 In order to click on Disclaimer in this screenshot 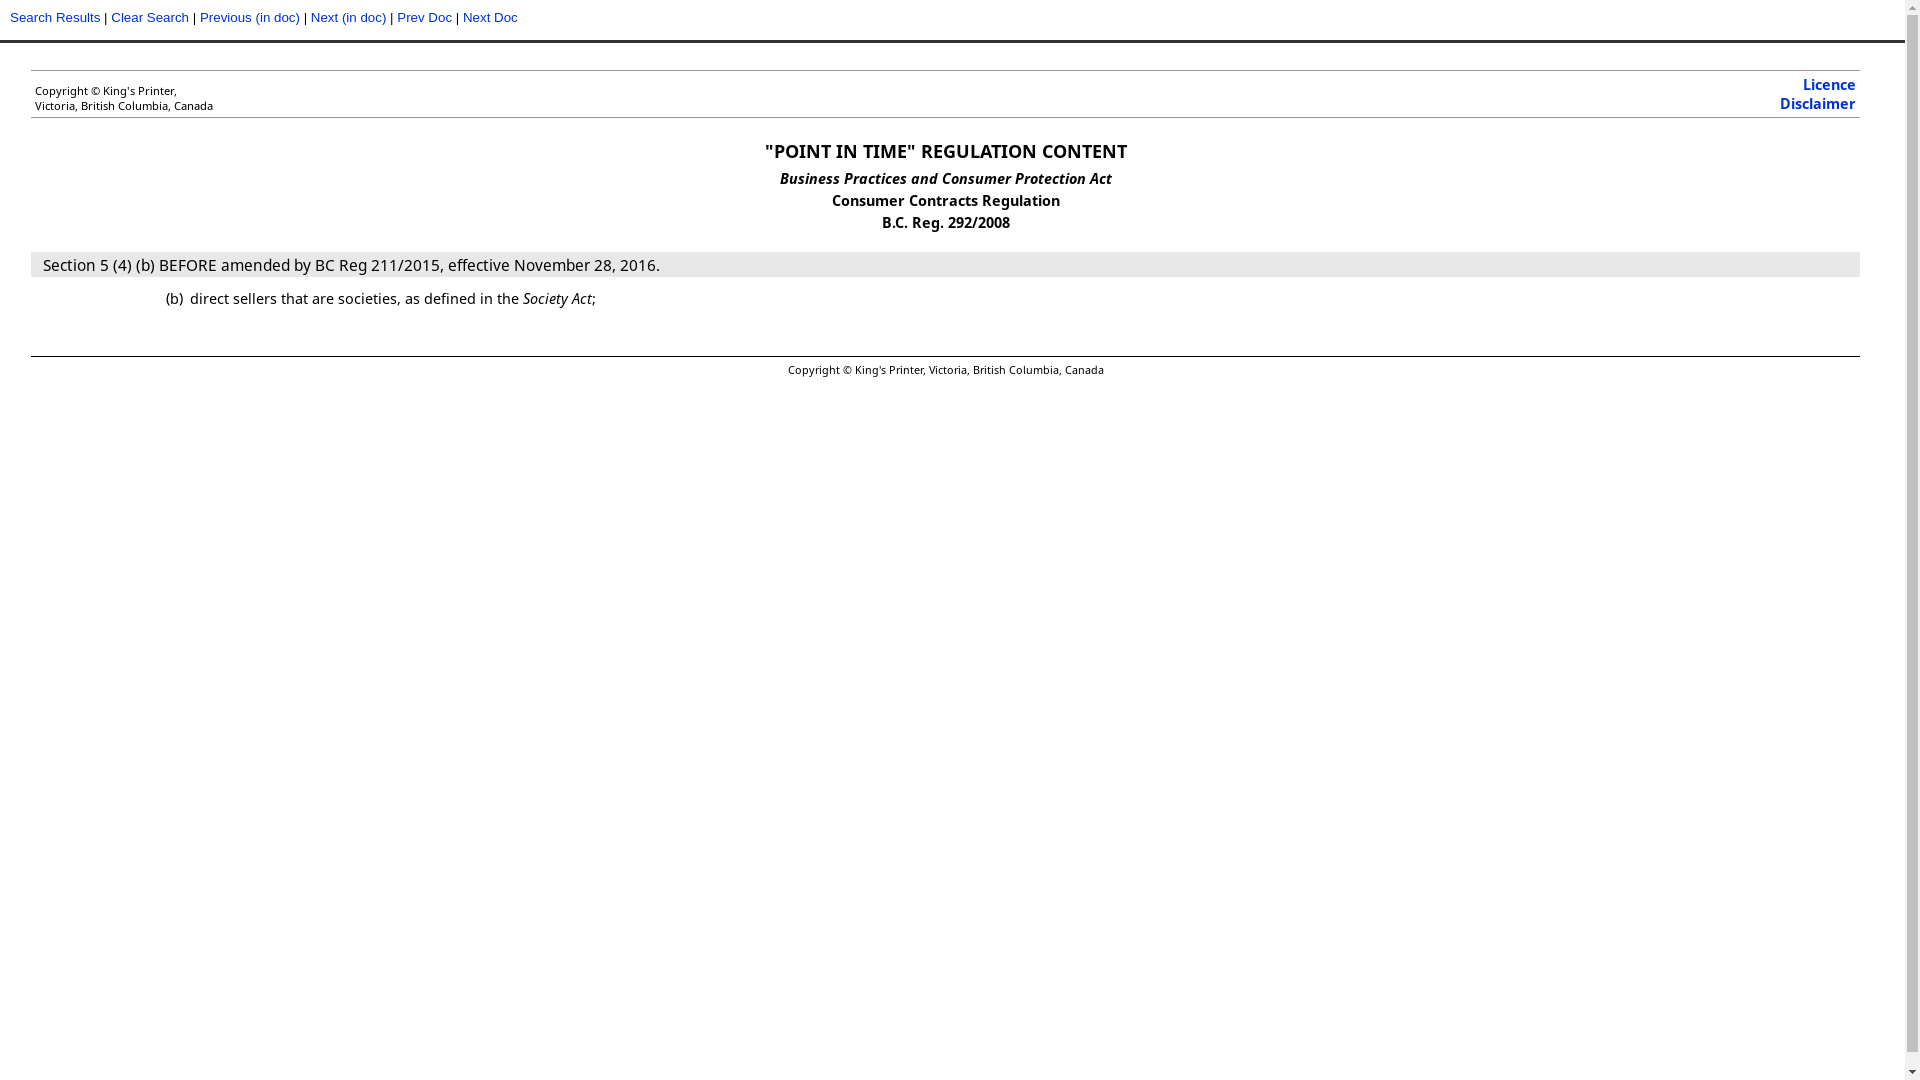, I will do `click(1818, 104)`.